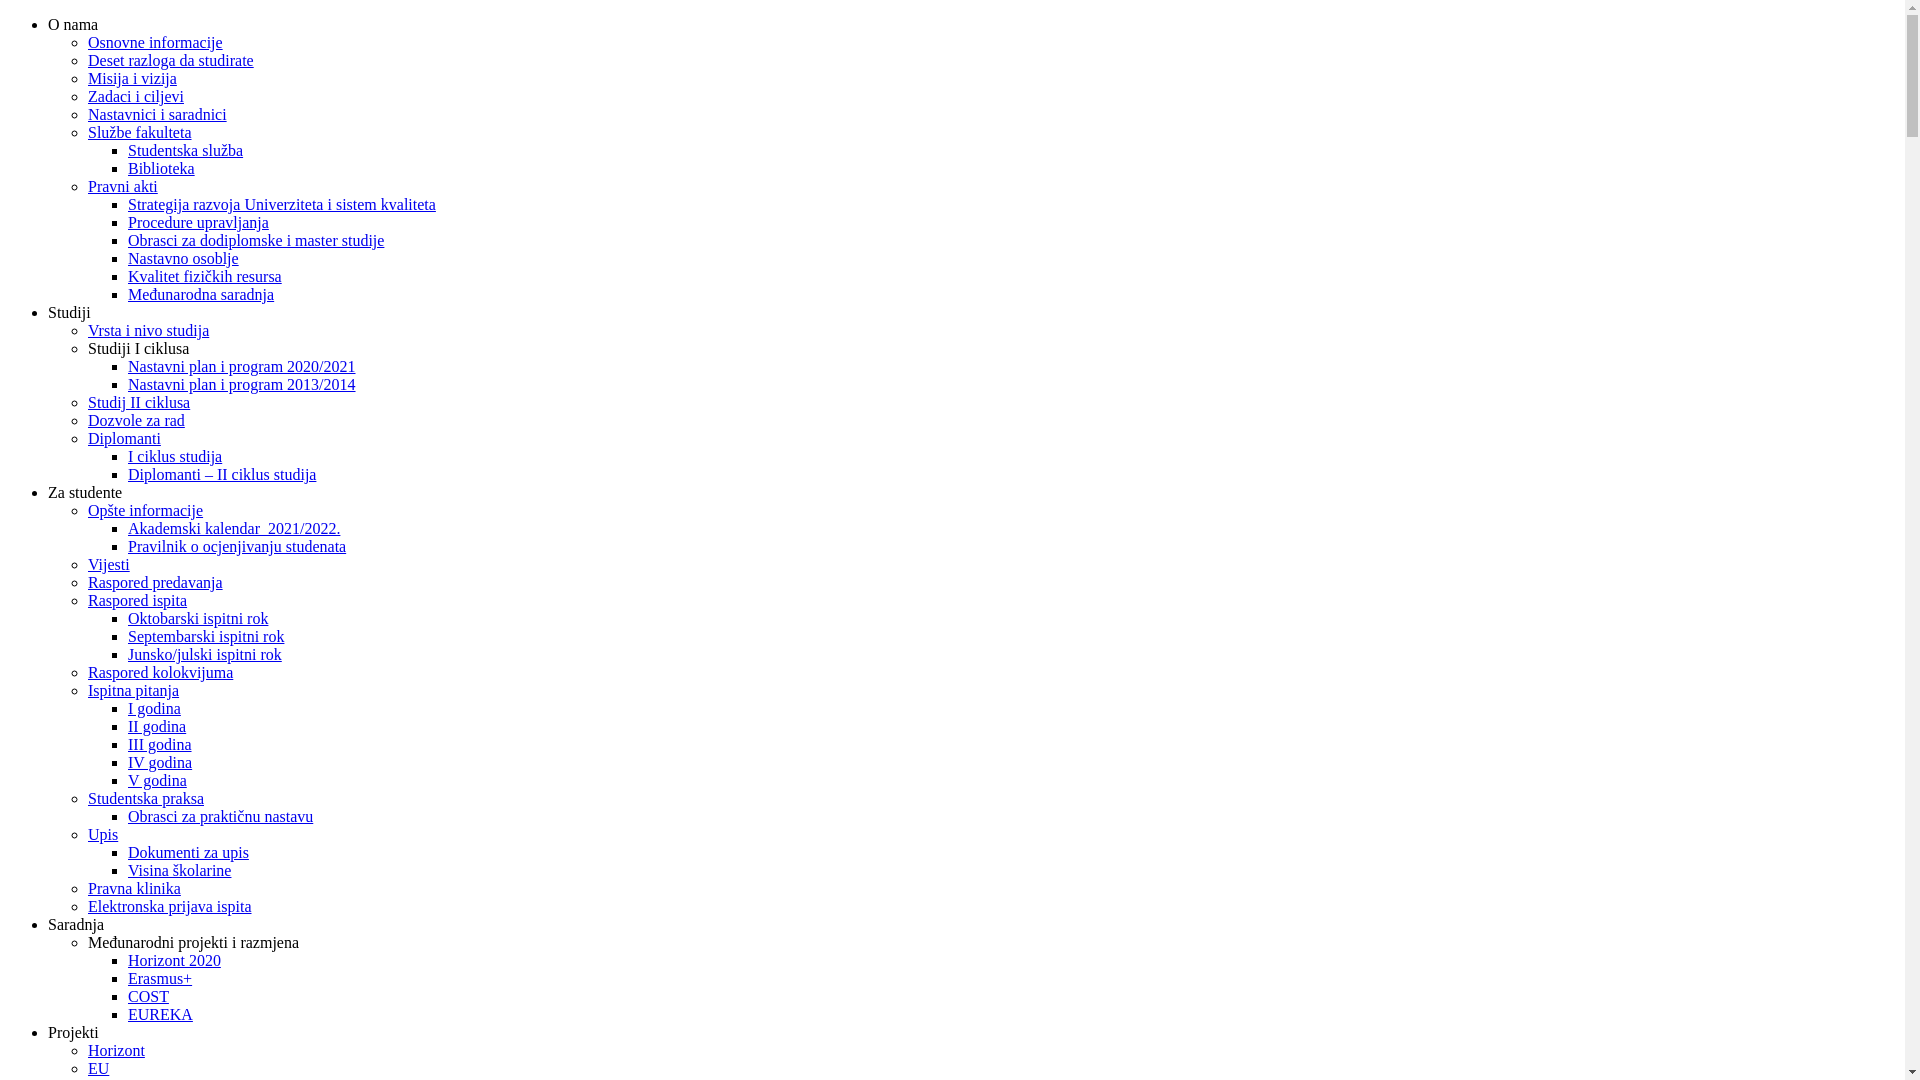 Image resolution: width=1920 pixels, height=1080 pixels. What do you see at coordinates (171, 60) in the screenshot?
I see `Deset razloga da studirate` at bounding box center [171, 60].